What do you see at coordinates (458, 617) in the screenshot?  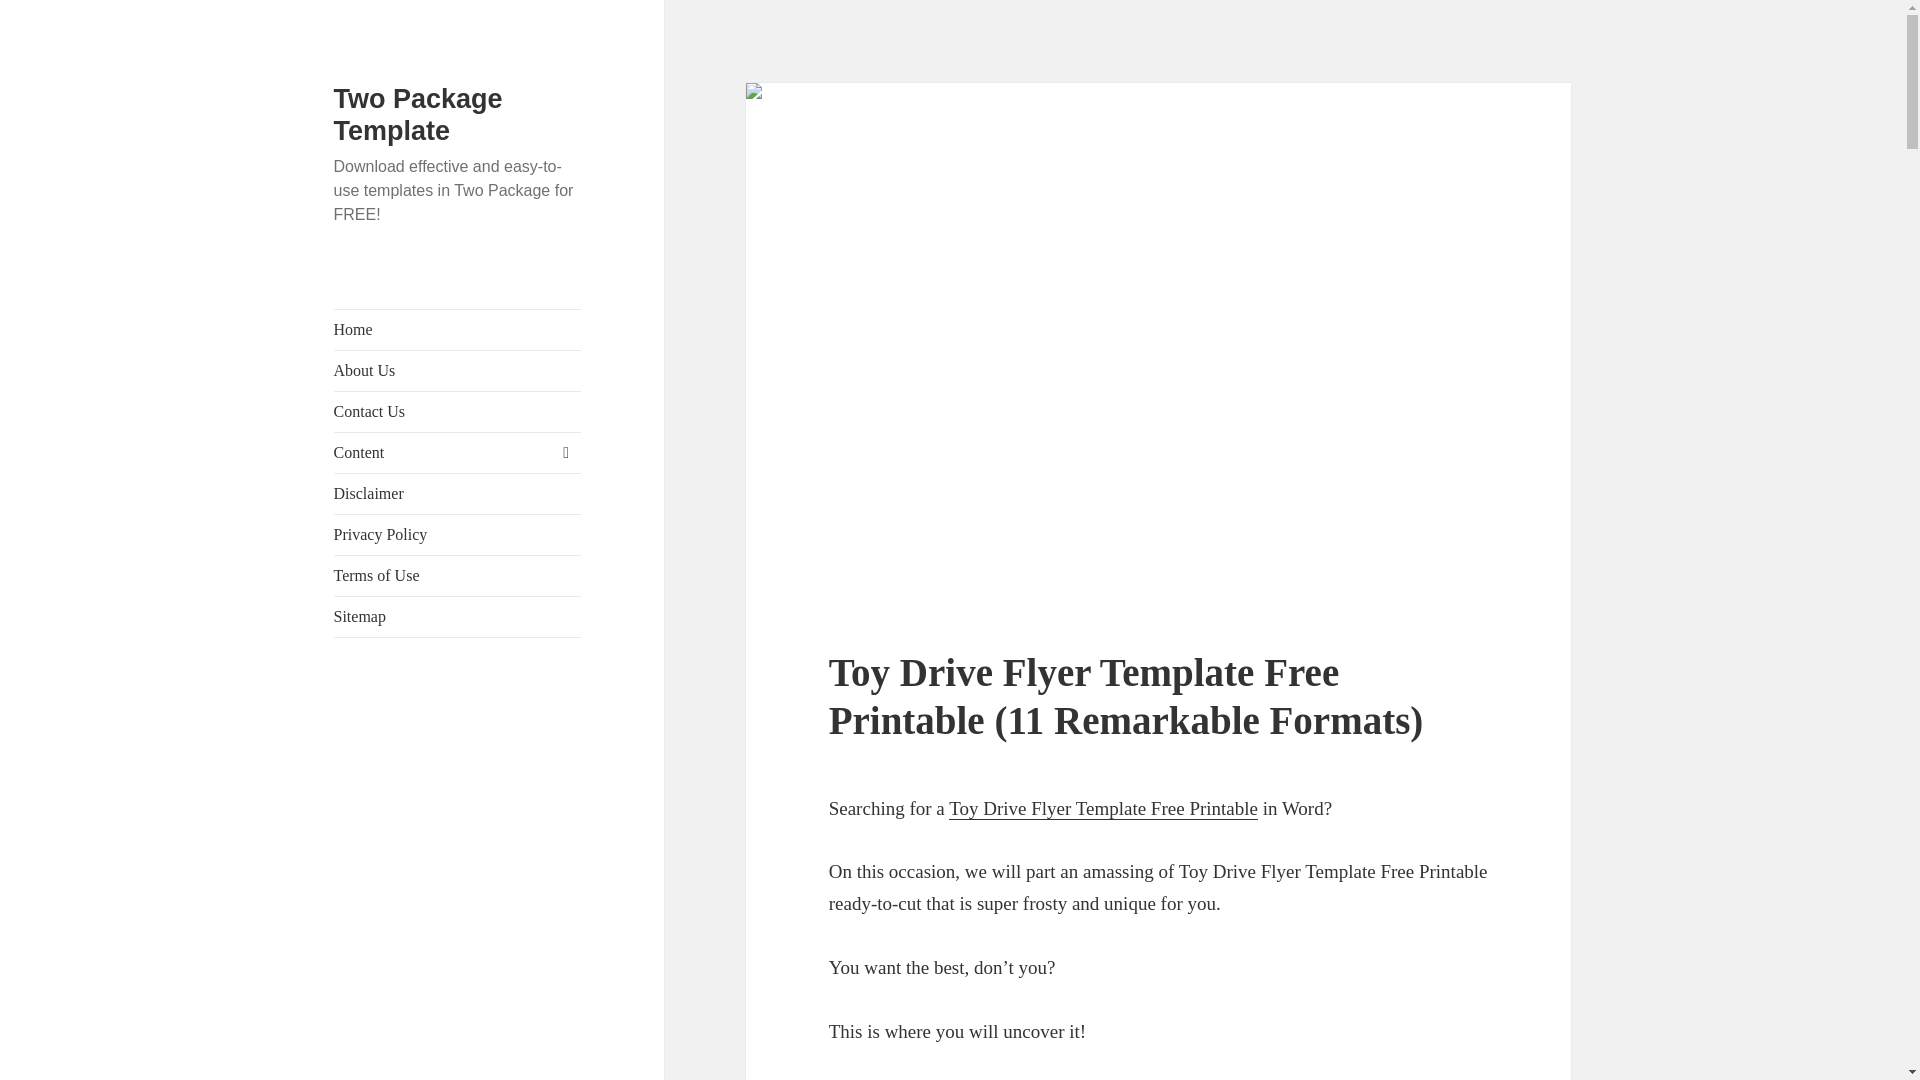 I see `Sitemap` at bounding box center [458, 617].